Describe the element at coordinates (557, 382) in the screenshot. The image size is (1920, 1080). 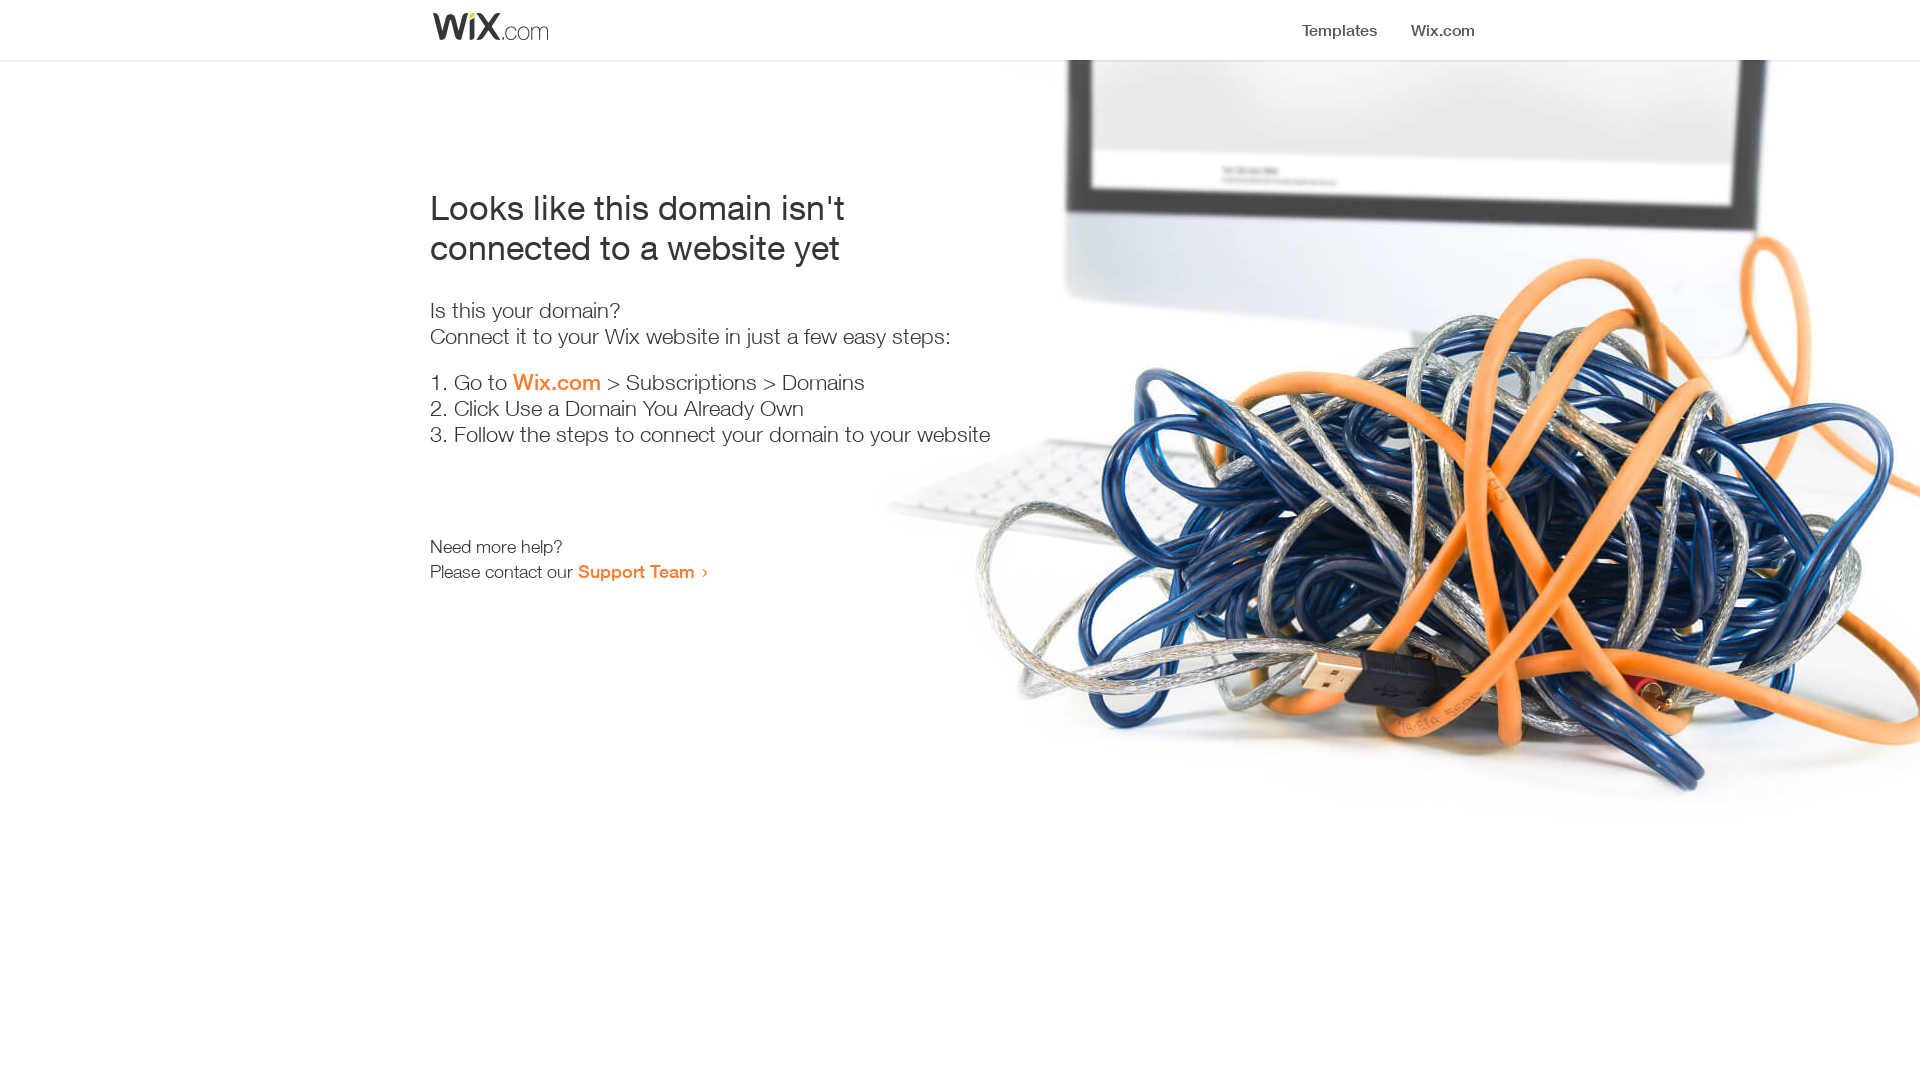
I see `Wix.com` at that location.